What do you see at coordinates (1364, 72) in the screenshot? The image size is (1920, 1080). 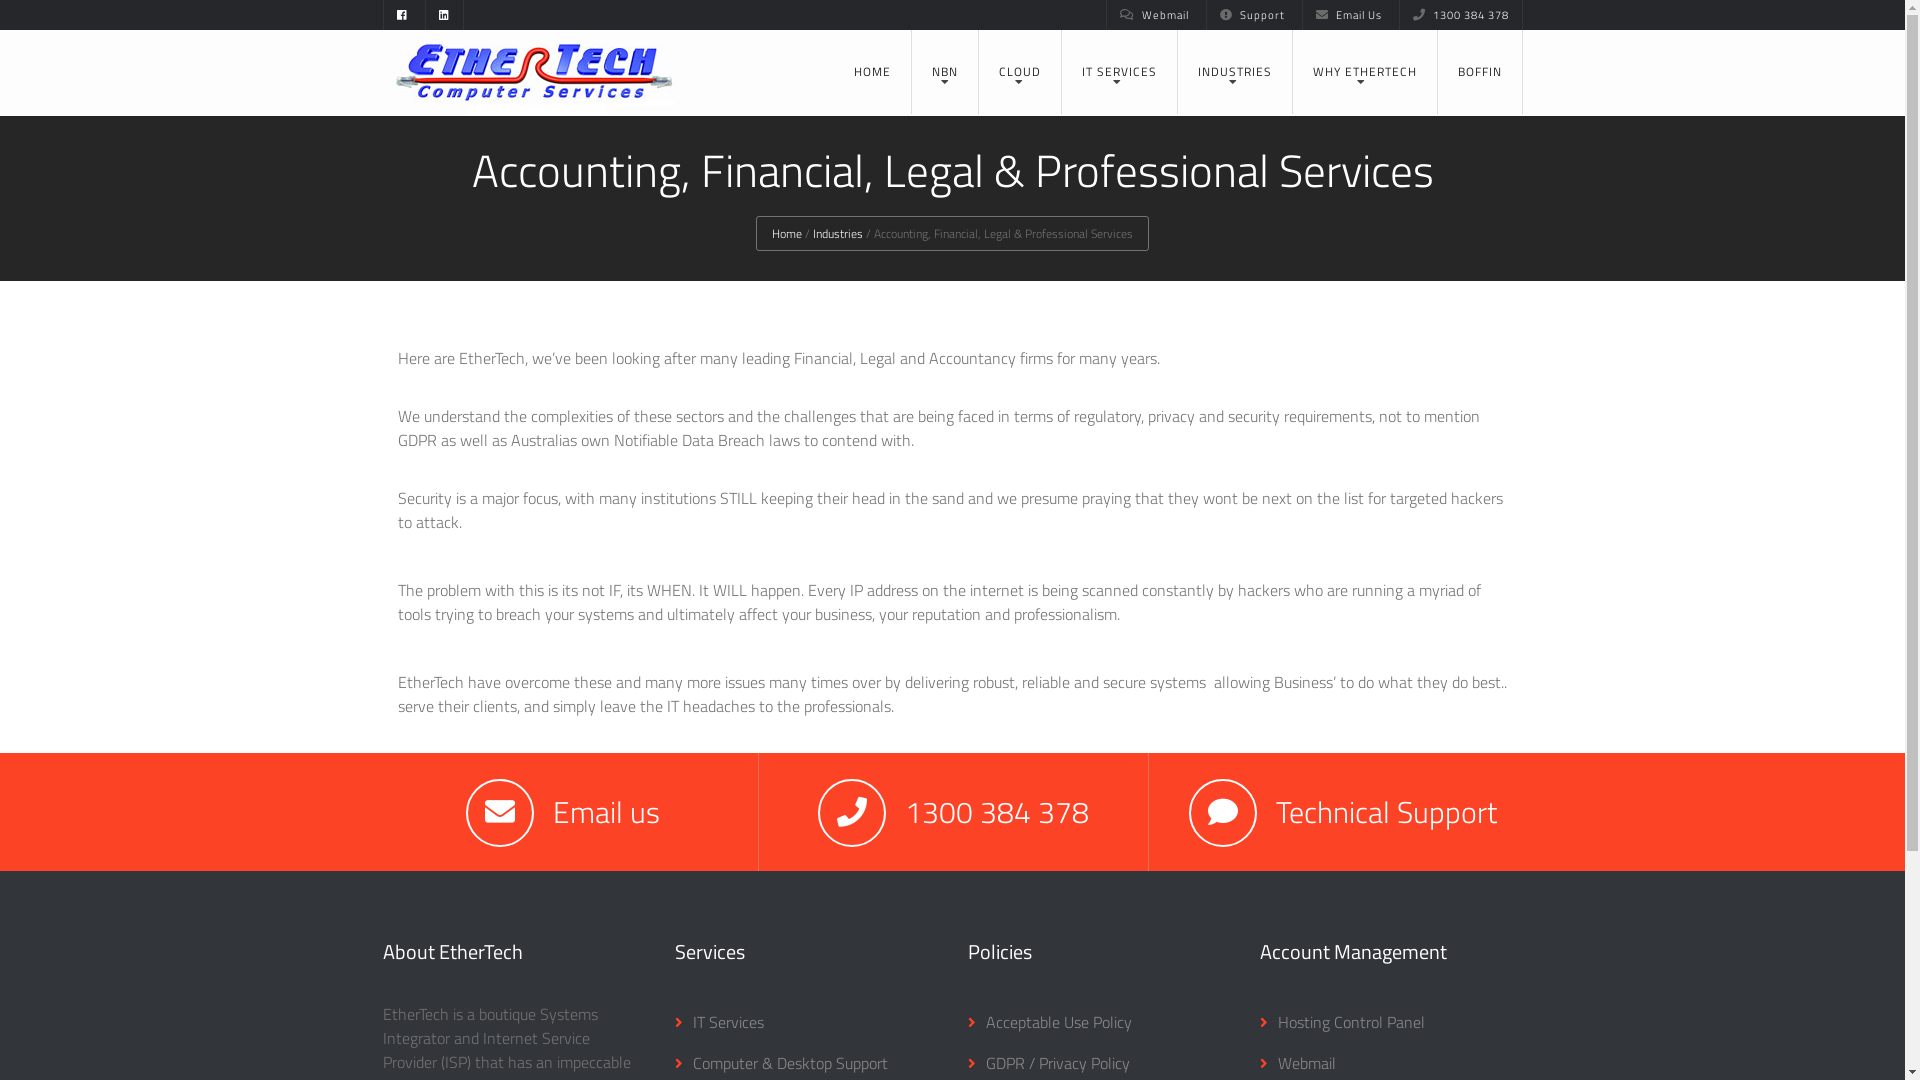 I see `WHY ETHERTECH` at bounding box center [1364, 72].